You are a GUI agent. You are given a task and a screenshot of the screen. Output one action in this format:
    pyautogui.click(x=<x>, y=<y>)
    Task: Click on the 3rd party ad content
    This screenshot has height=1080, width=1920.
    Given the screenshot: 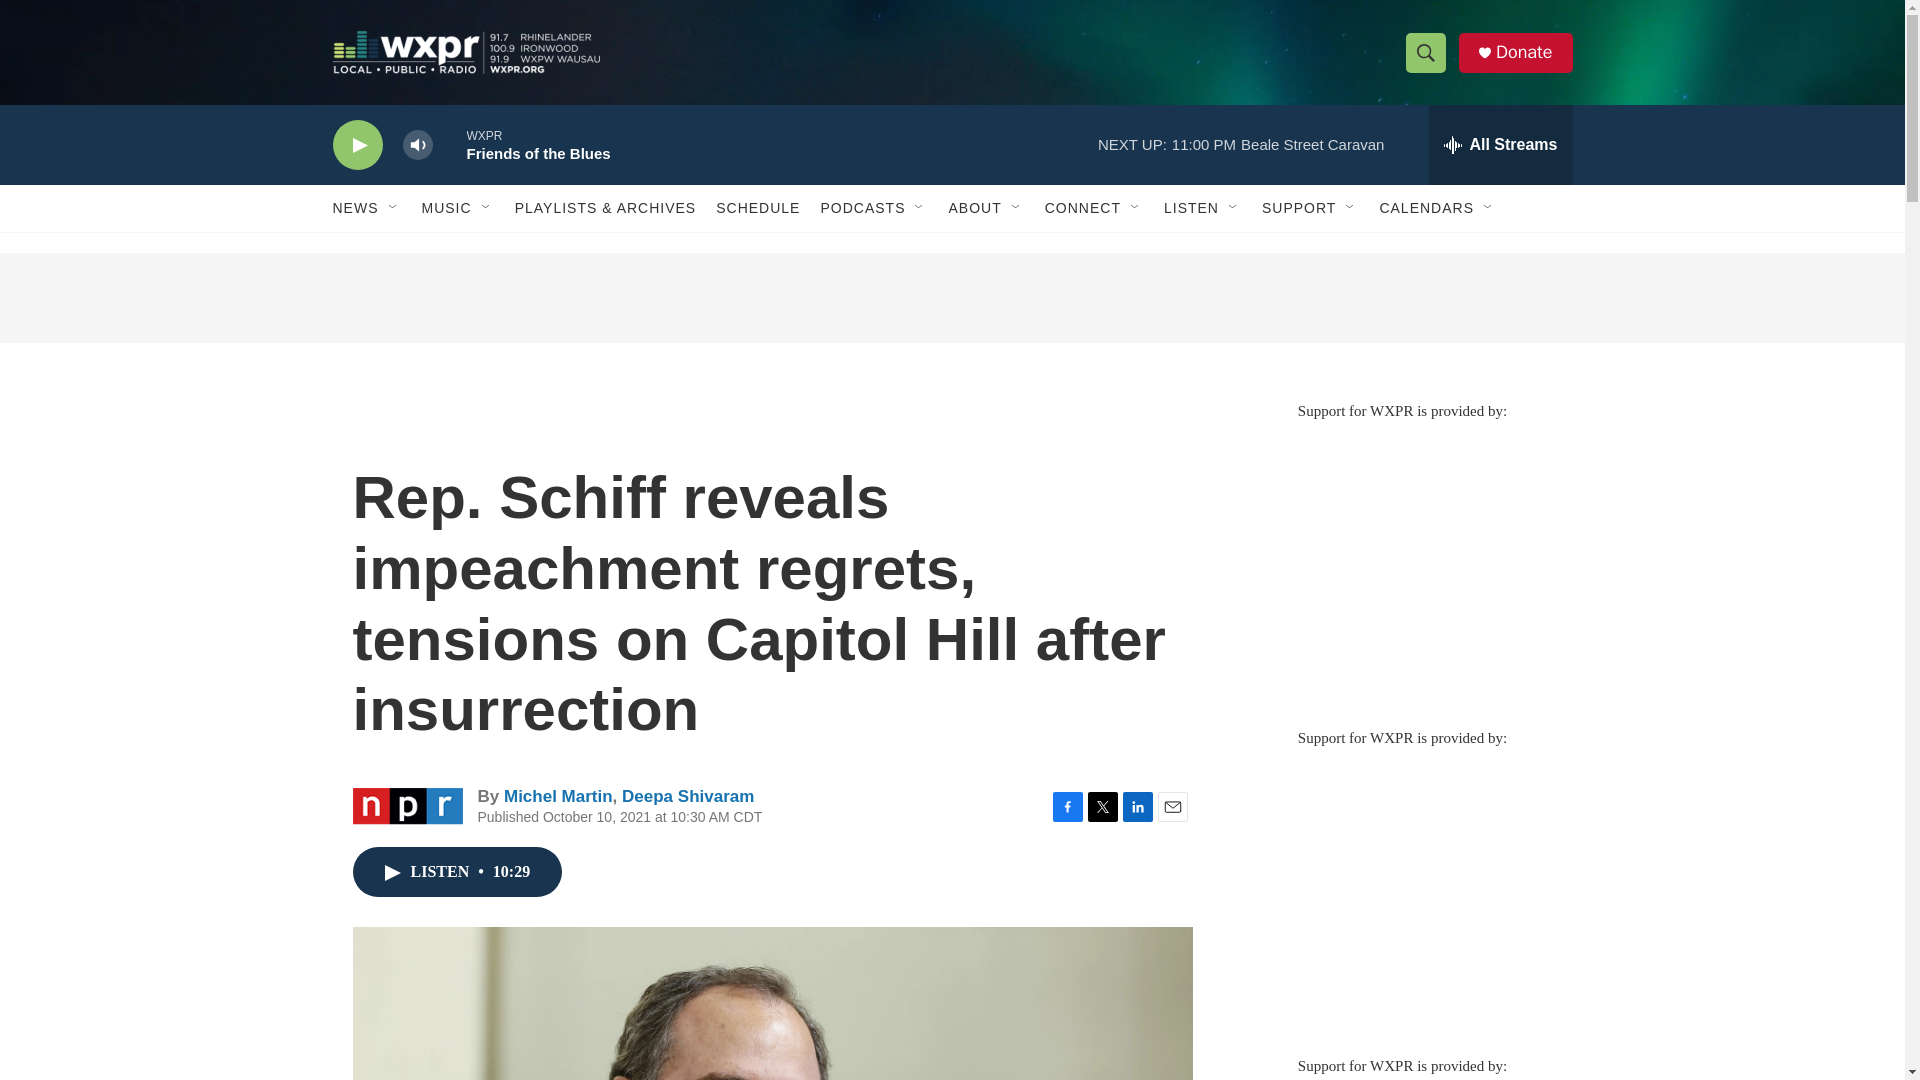 What is the action you would take?
    pyautogui.click(x=951, y=298)
    